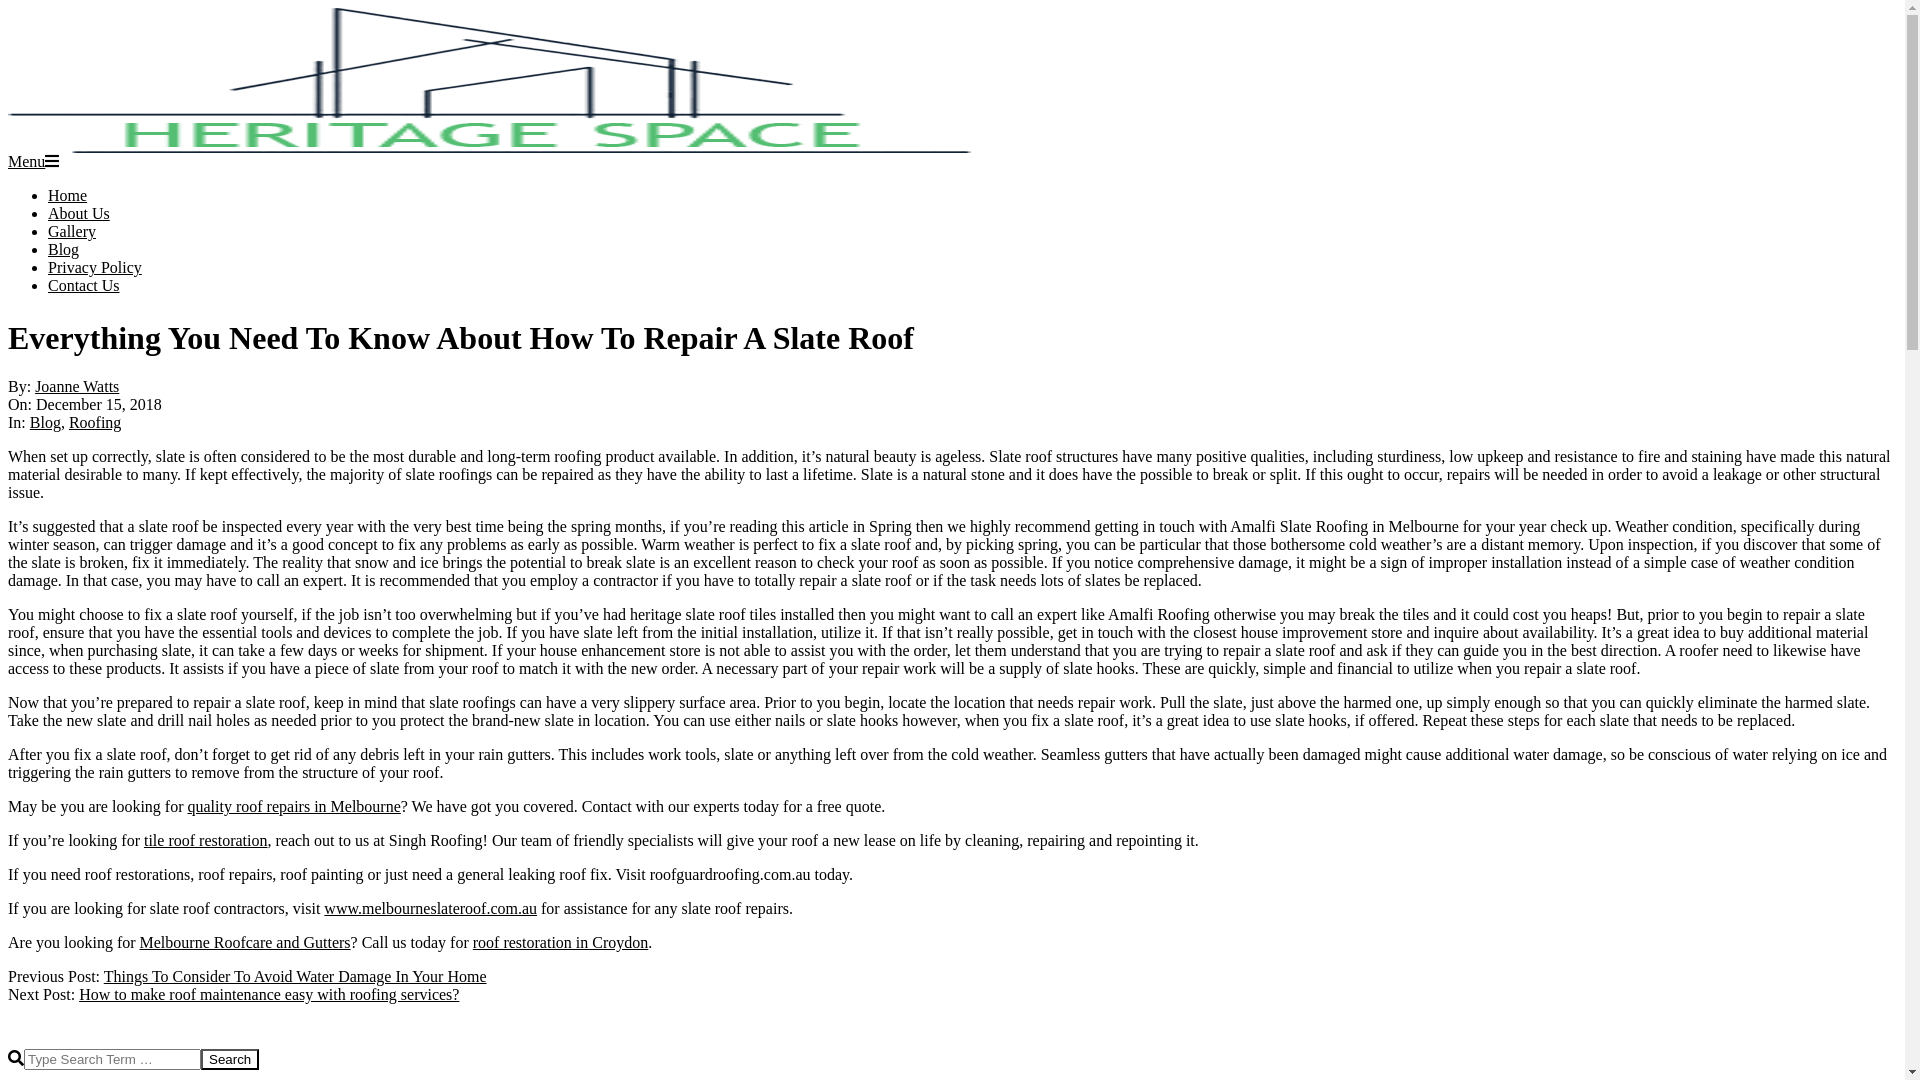 This screenshot has height=1080, width=1920. Describe the element at coordinates (77, 386) in the screenshot. I see `Joanne Watts` at that location.